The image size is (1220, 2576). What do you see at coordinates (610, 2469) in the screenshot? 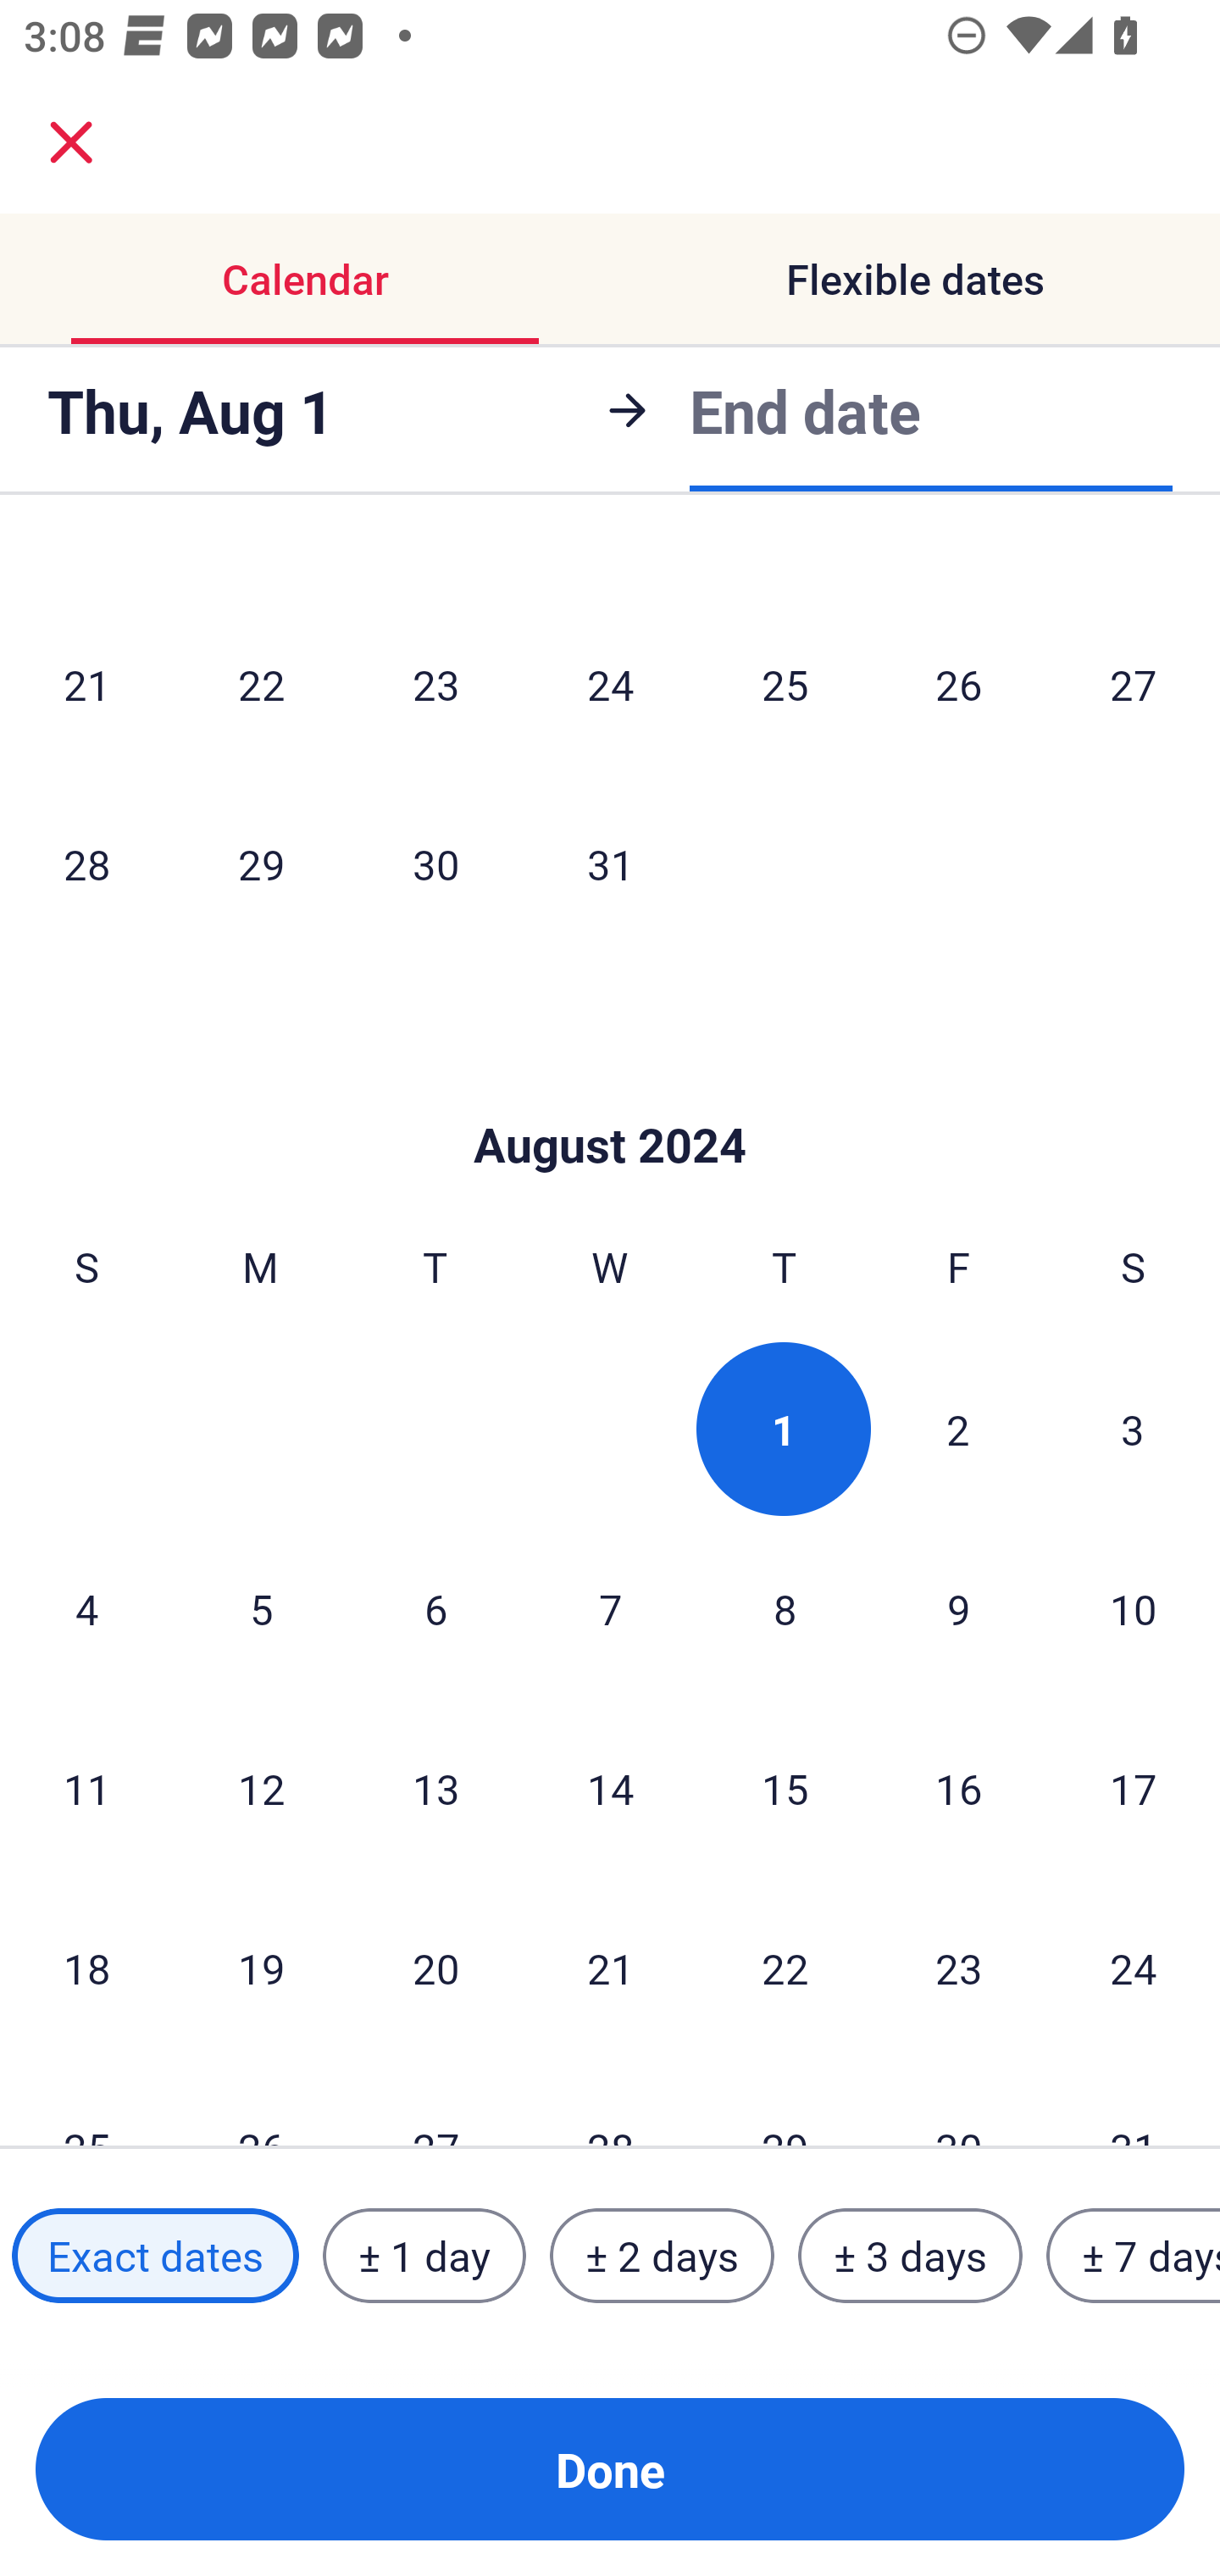
I see `Done` at bounding box center [610, 2469].